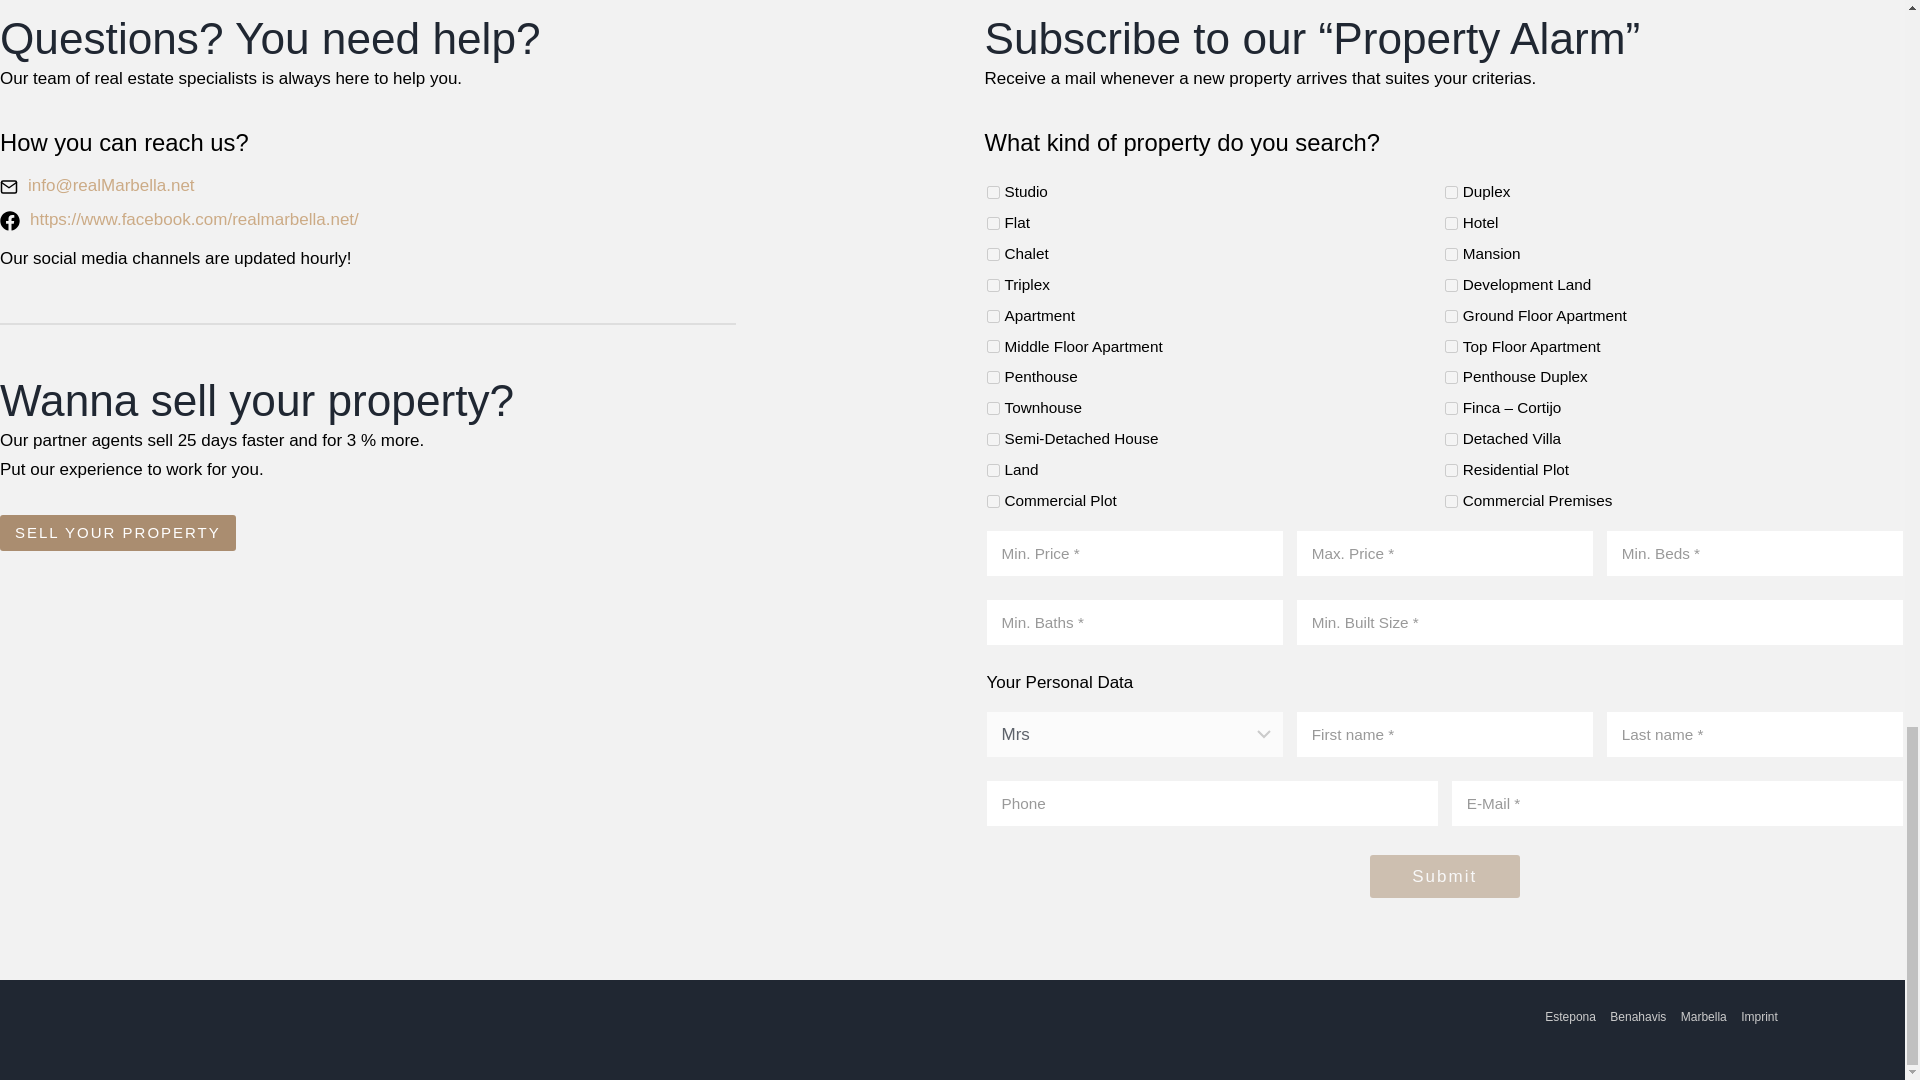  Describe the element at coordinates (1451, 284) in the screenshot. I see `2091` at that location.